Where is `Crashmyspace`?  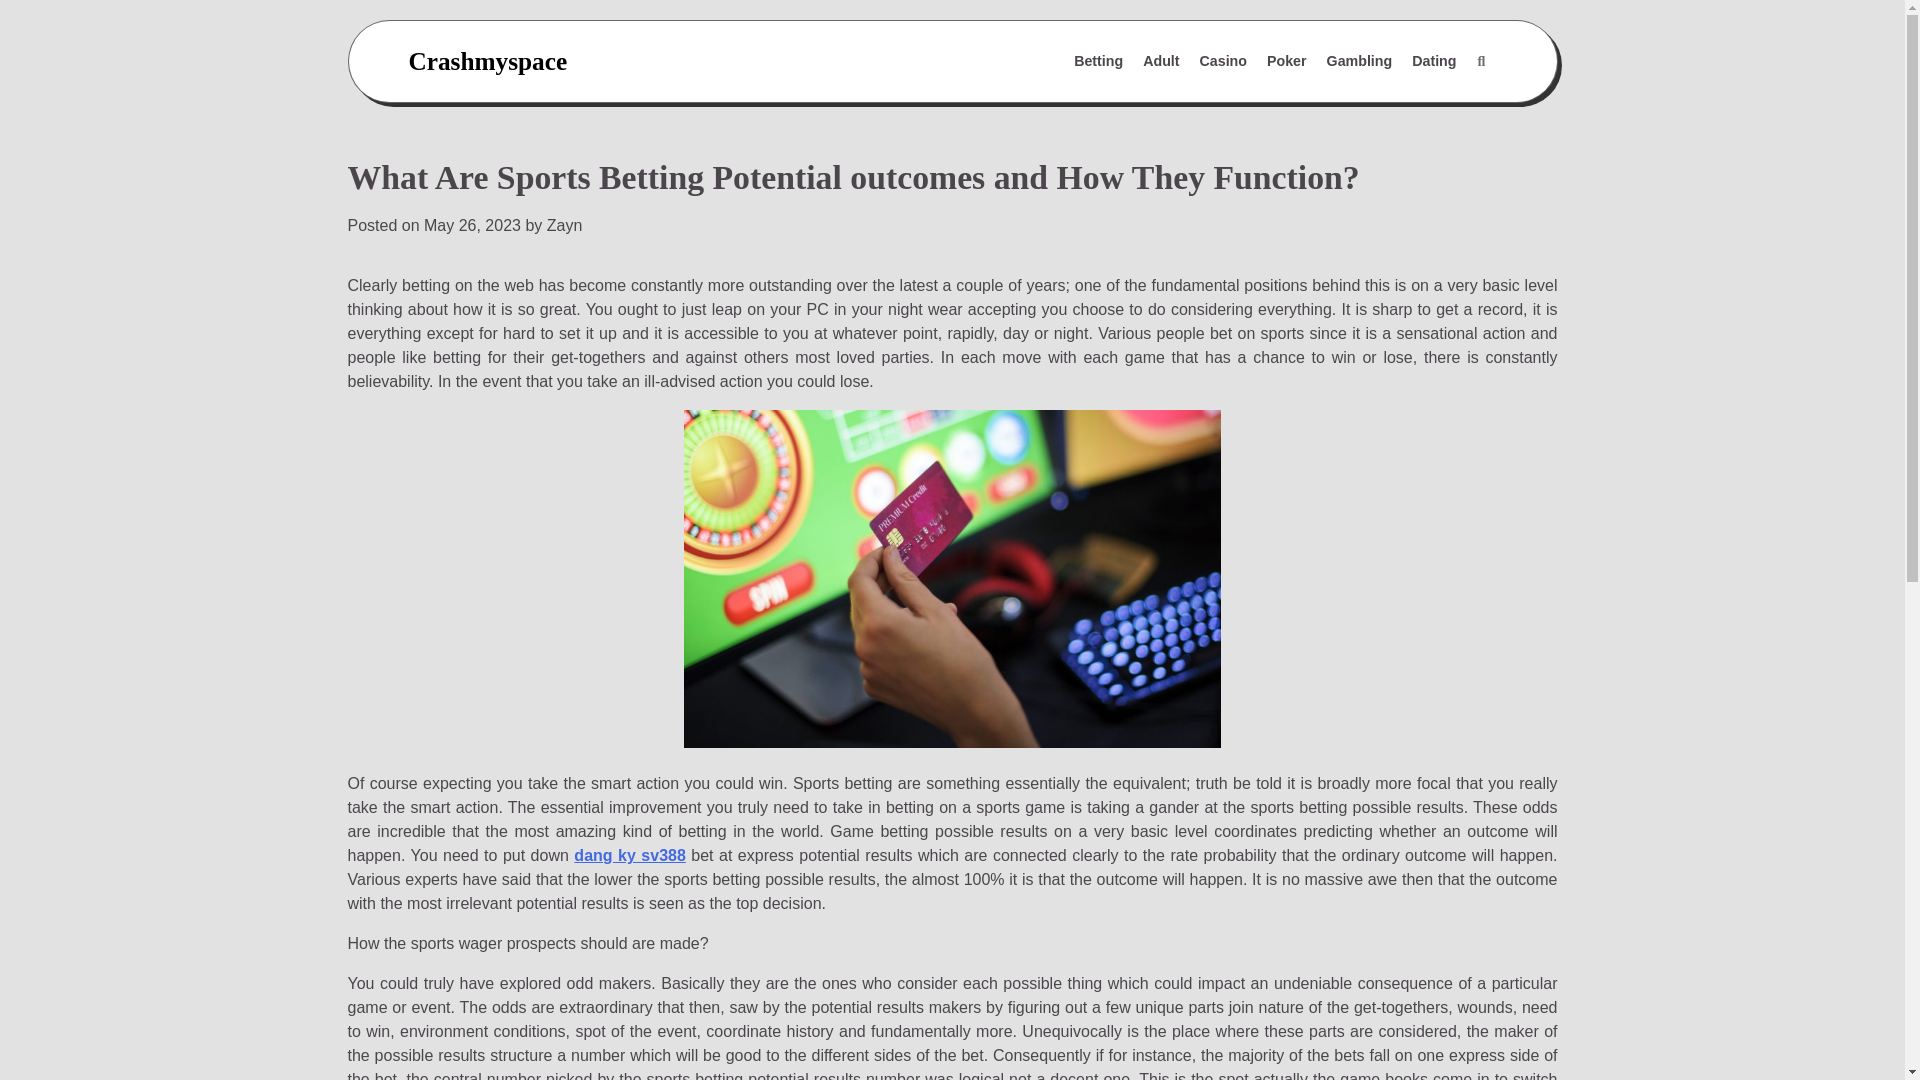
Crashmyspace is located at coordinates (486, 60).